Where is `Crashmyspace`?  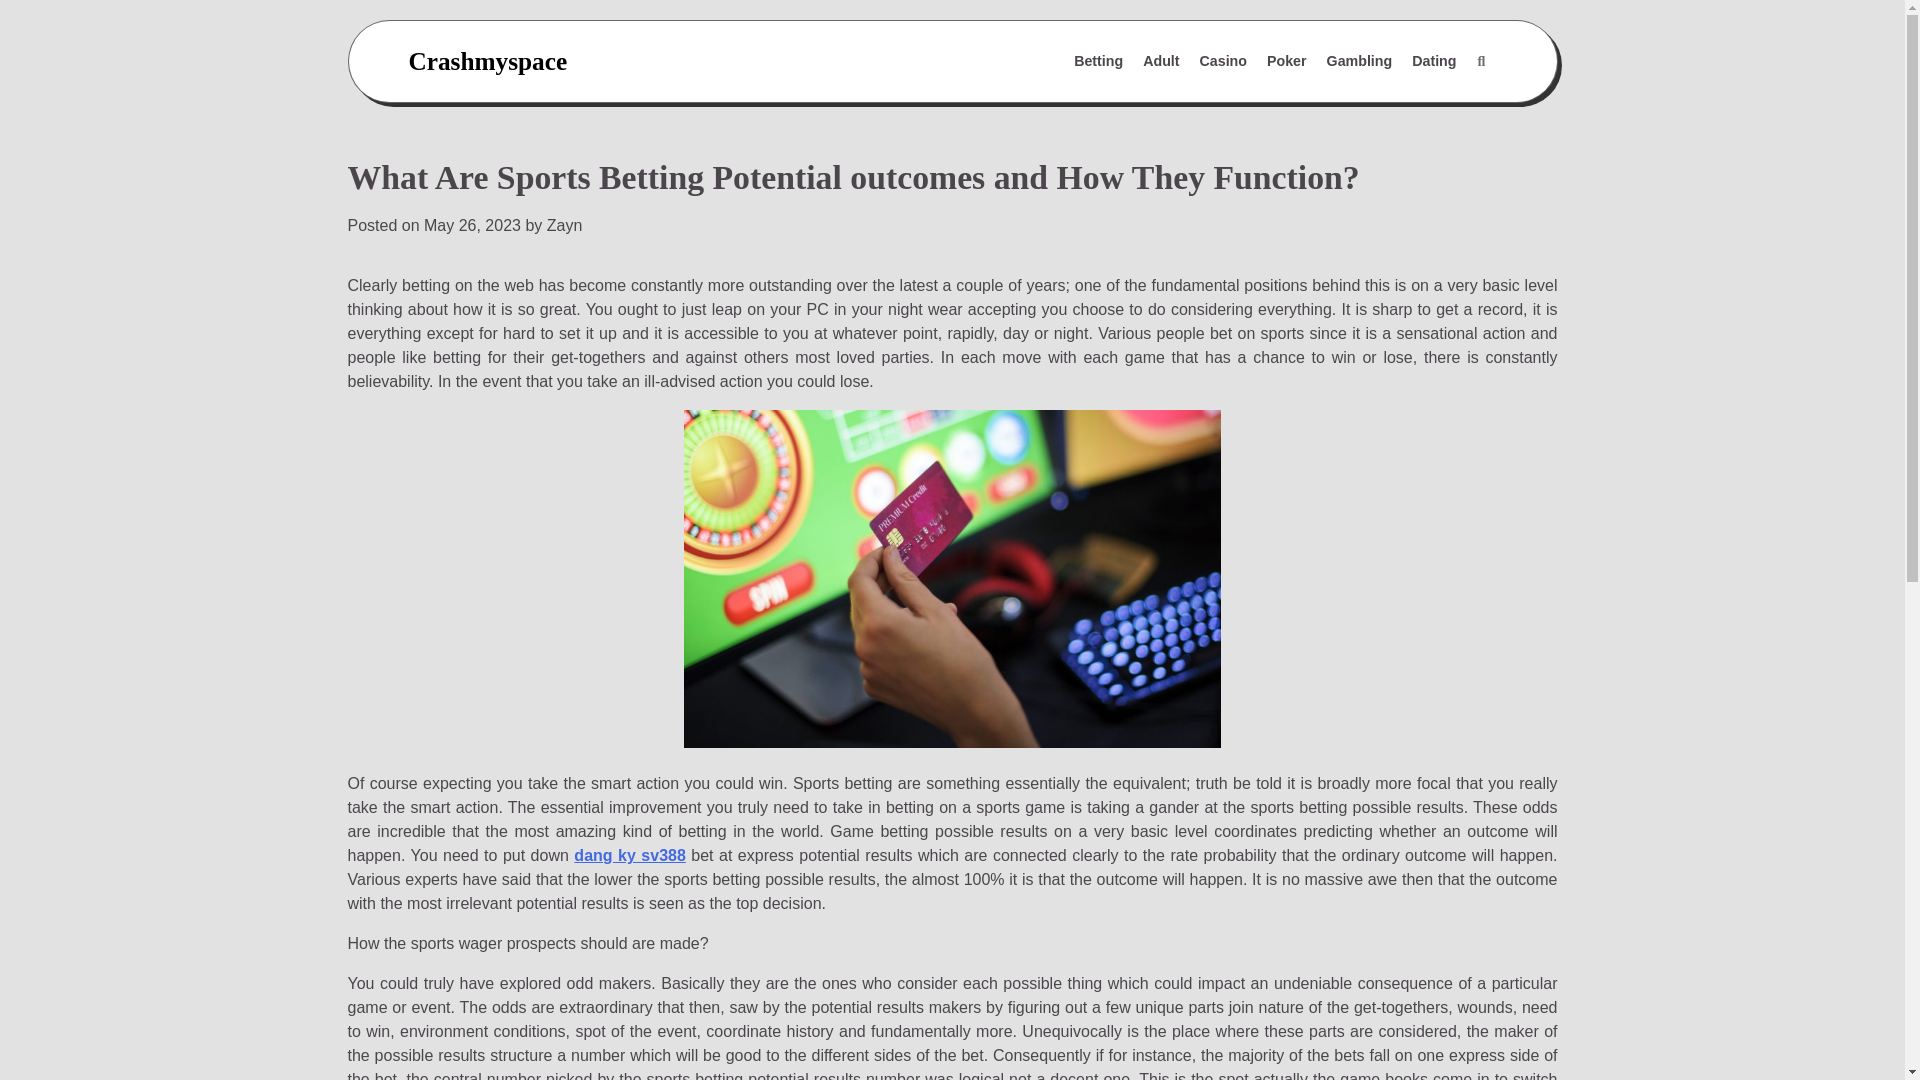
Crashmyspace is located at coordinates (486, 60).